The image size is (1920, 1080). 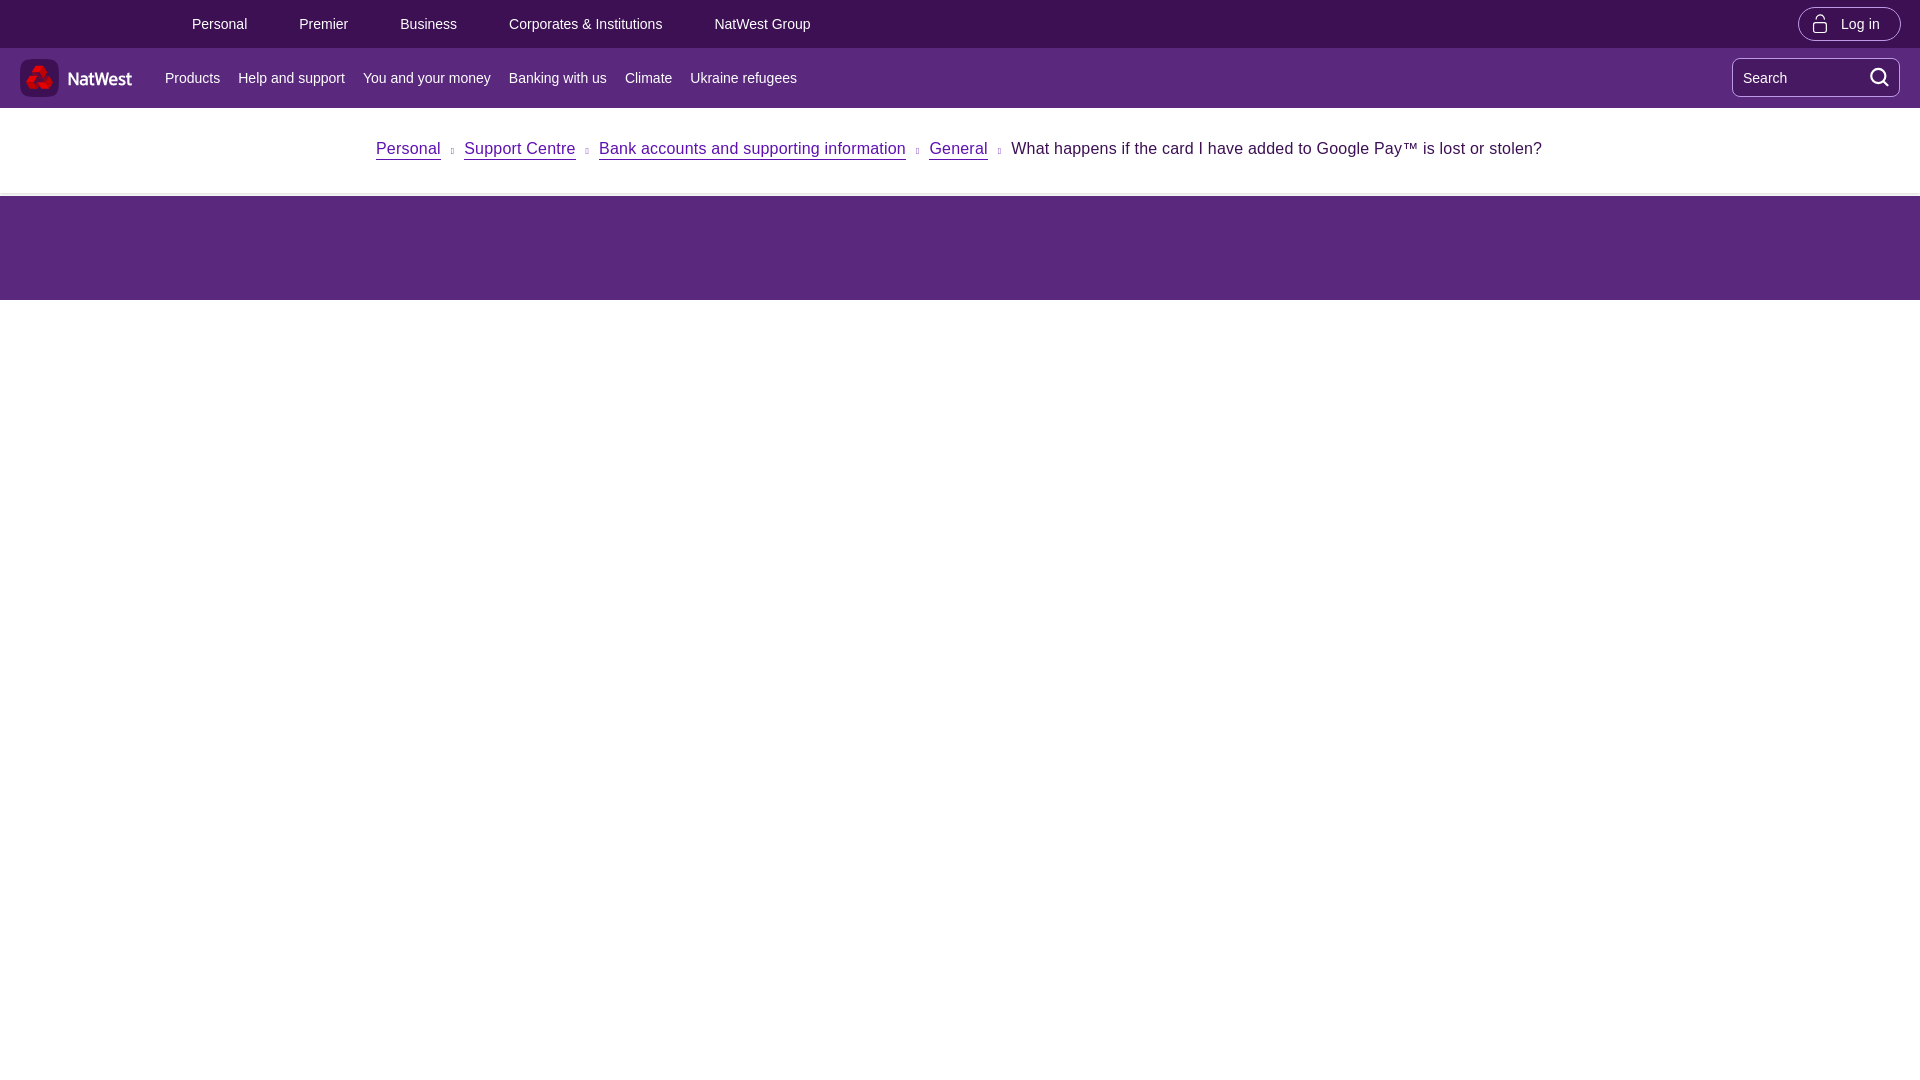 What do you see at coordinates (1850, 23) in the screenshot?
I see `Log in` at bounding box center [1850, 23].